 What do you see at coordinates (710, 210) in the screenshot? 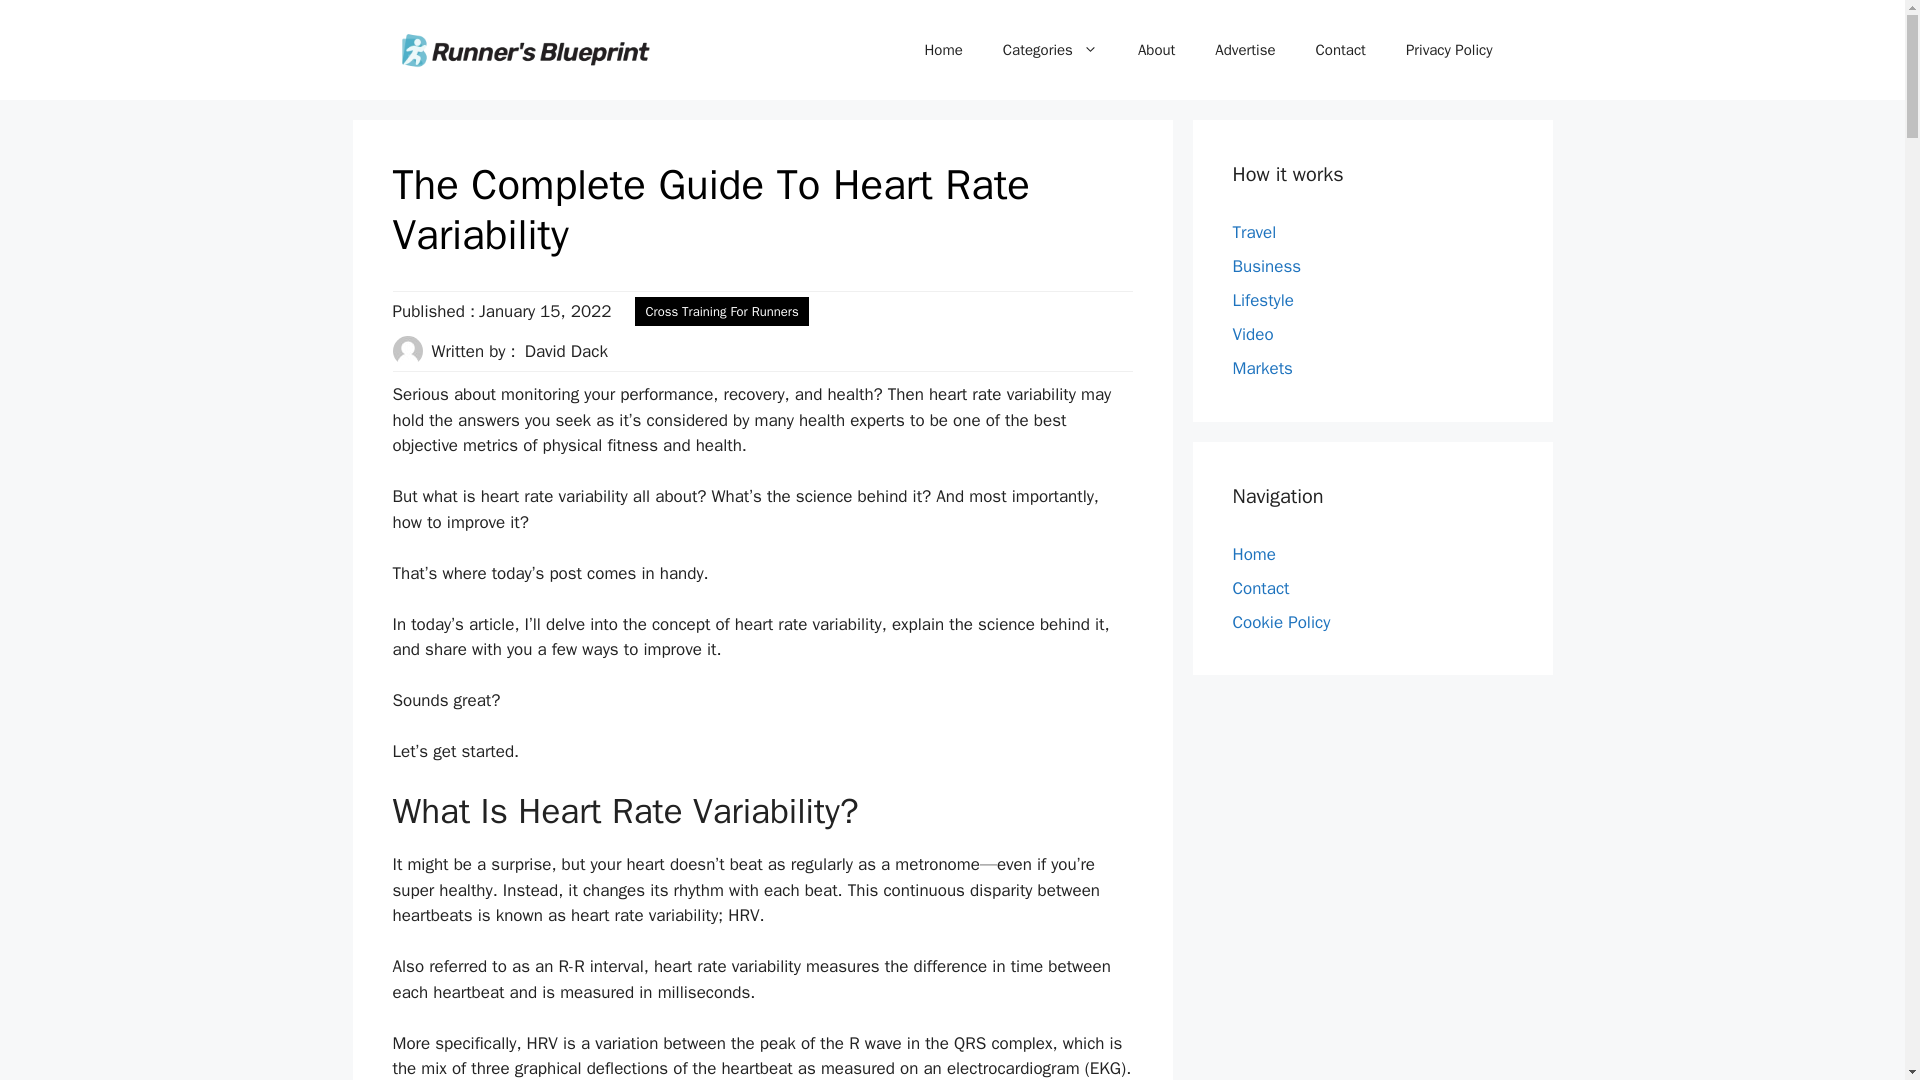
I see `The Complete Guide To Heart Rate Variability` at bounding box center [710, 210].